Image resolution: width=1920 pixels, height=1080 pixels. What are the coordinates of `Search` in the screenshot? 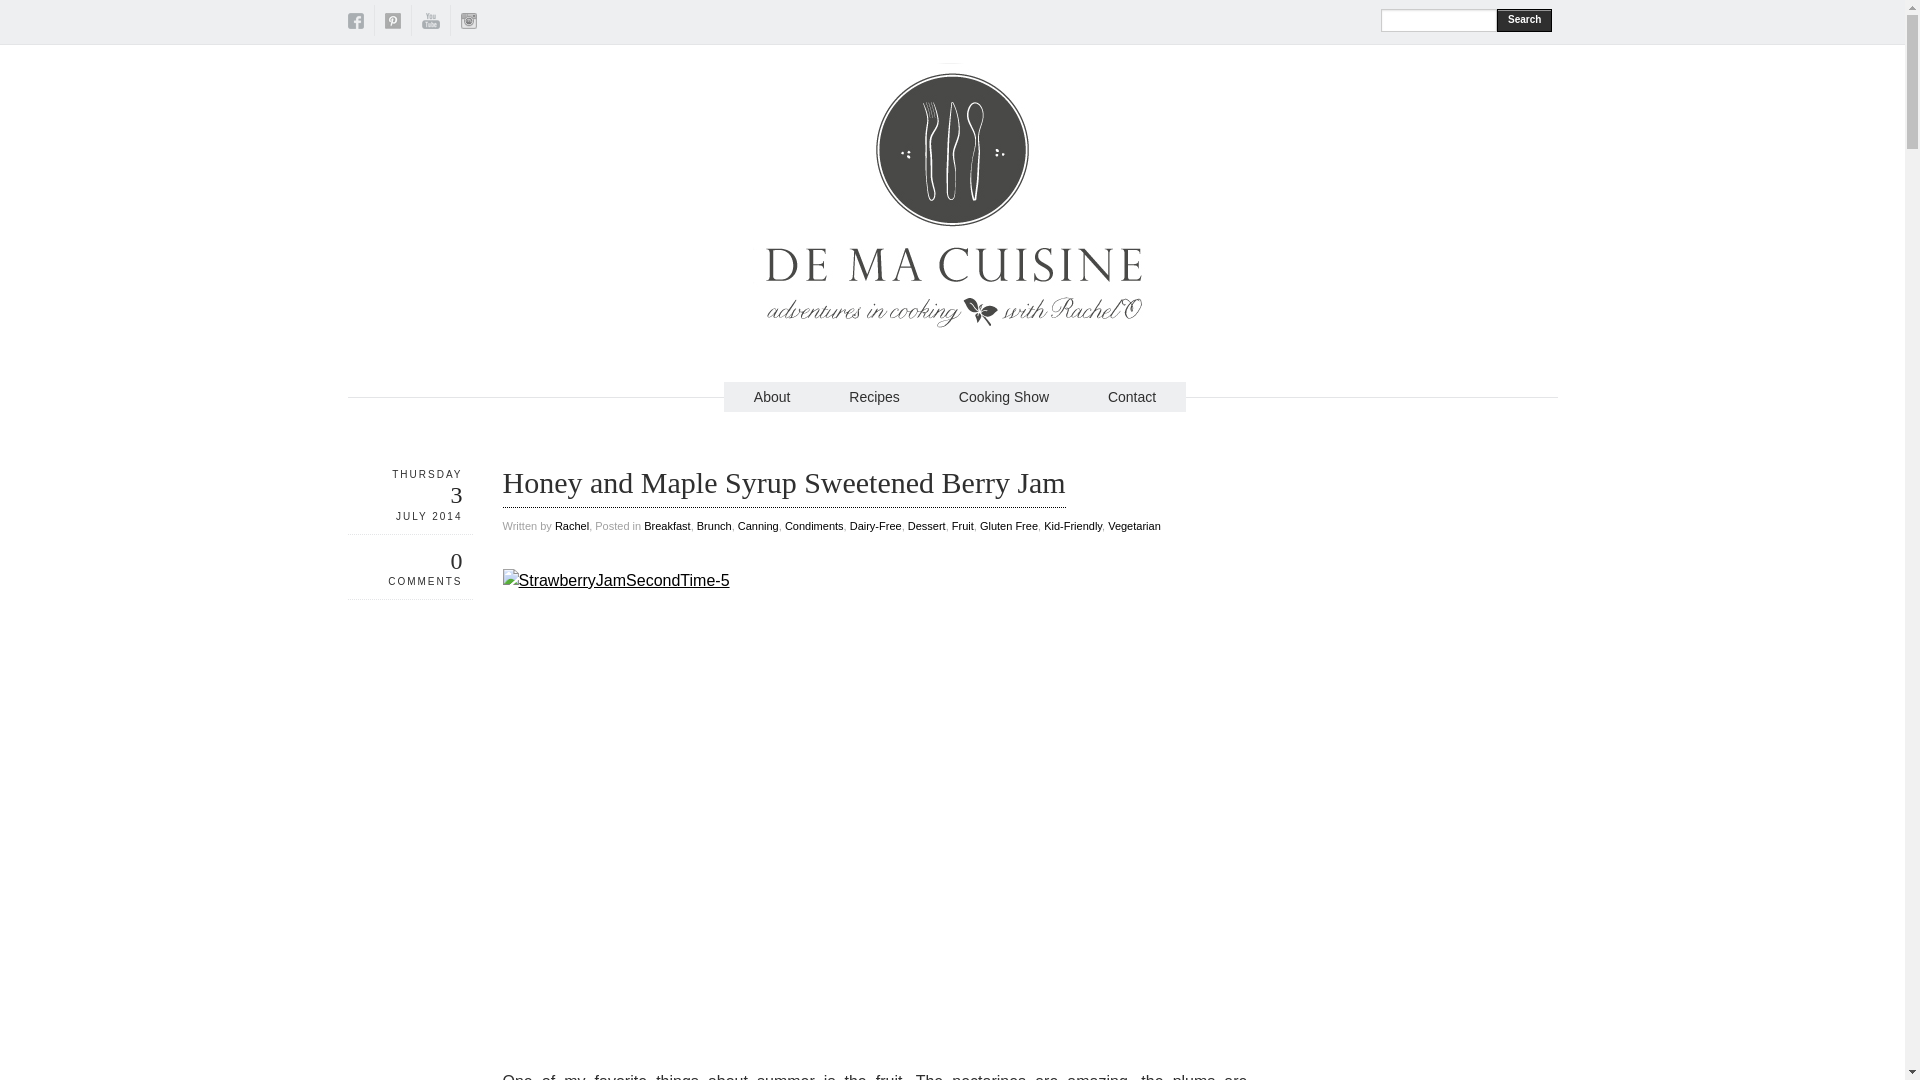 It's located at (1524, 20).